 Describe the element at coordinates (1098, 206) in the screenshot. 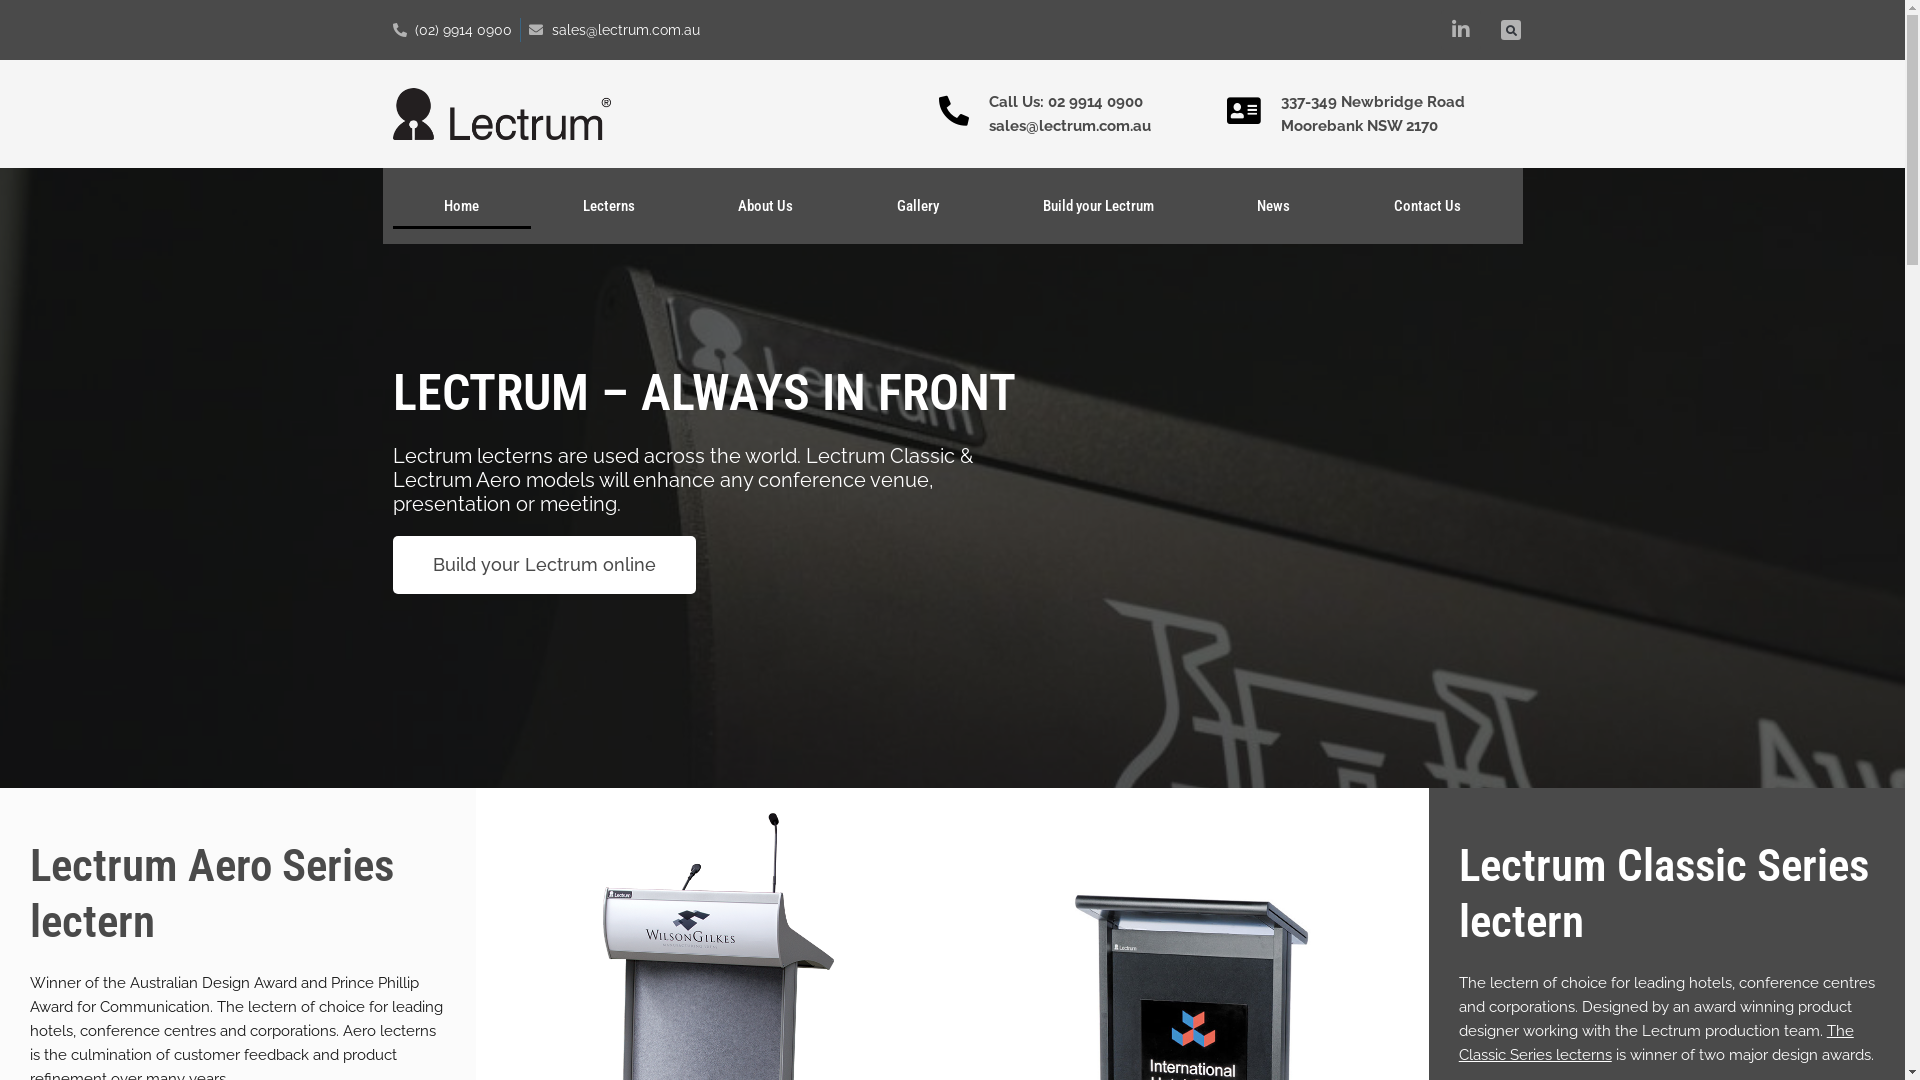

I see `Build your Lectrum` at that location.